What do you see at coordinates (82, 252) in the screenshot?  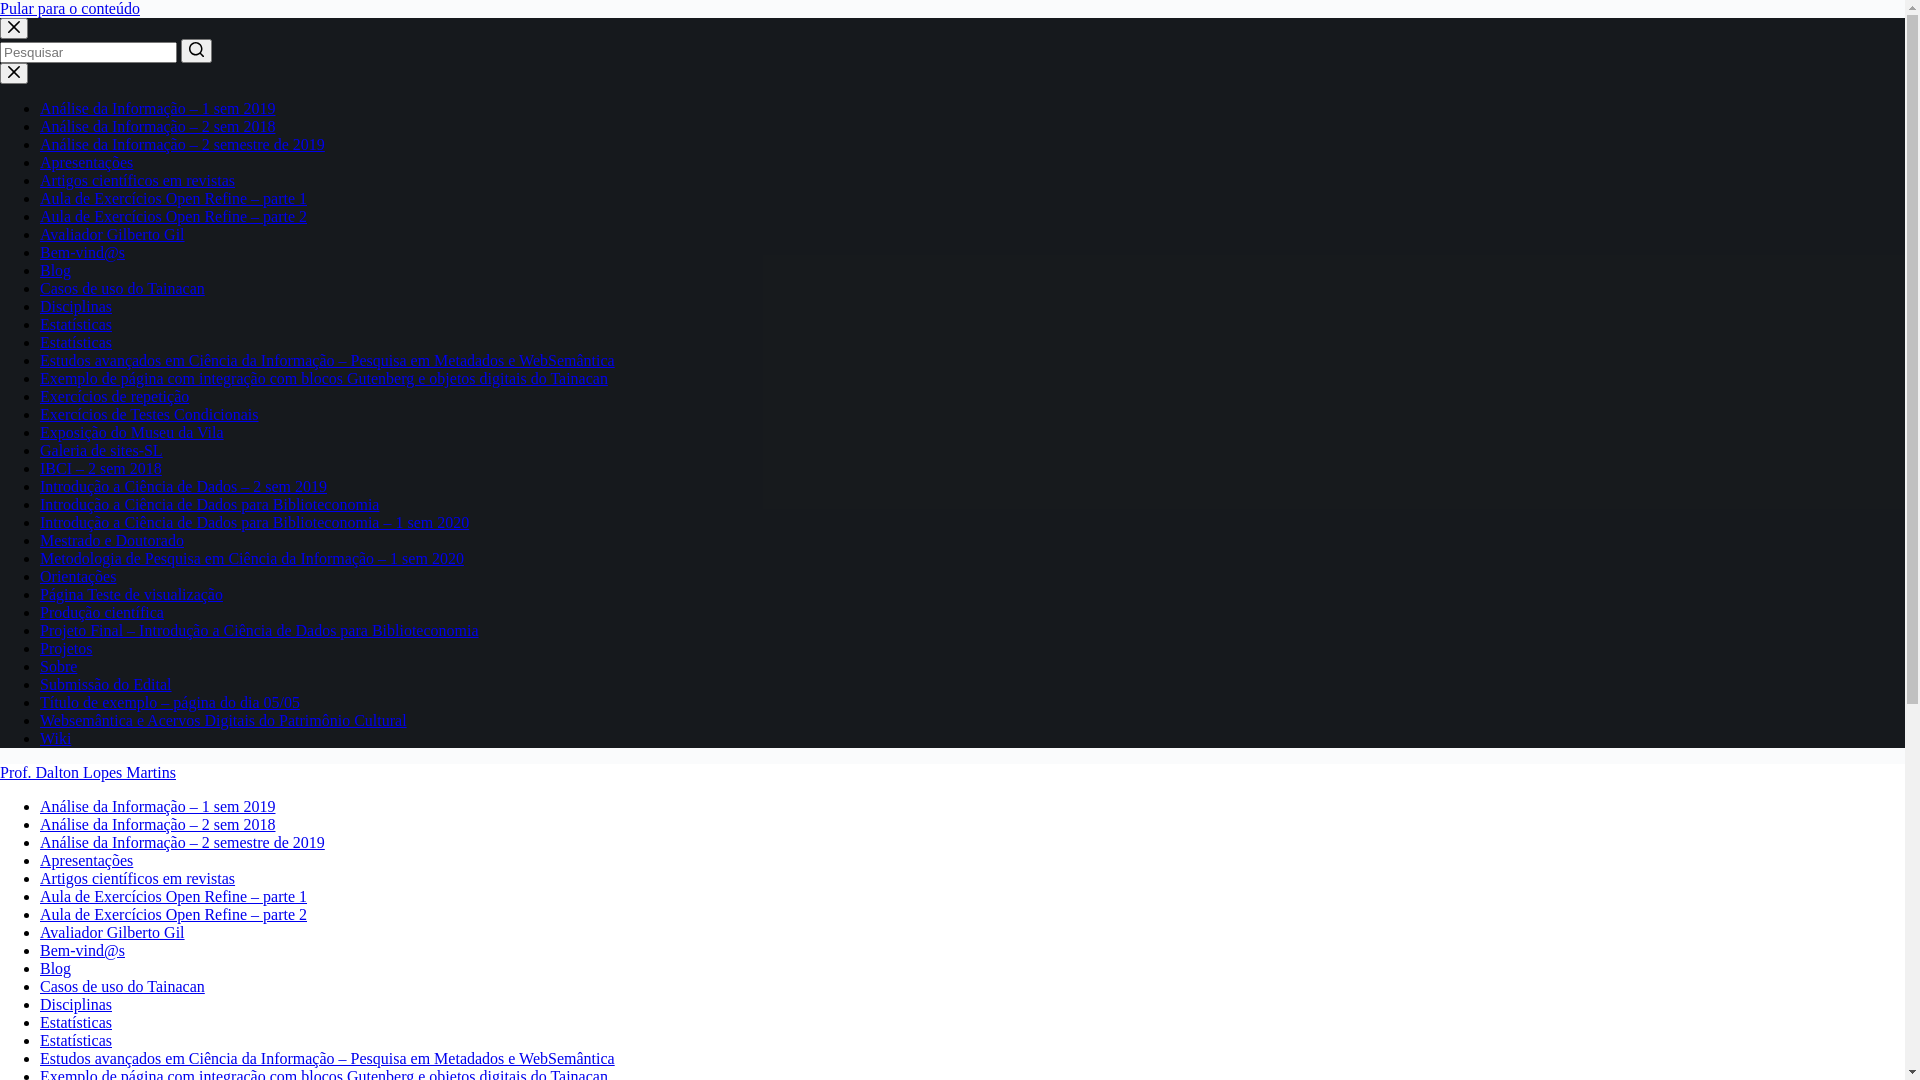 I see `Bem-vind@s` at bounding box center [82, 252].